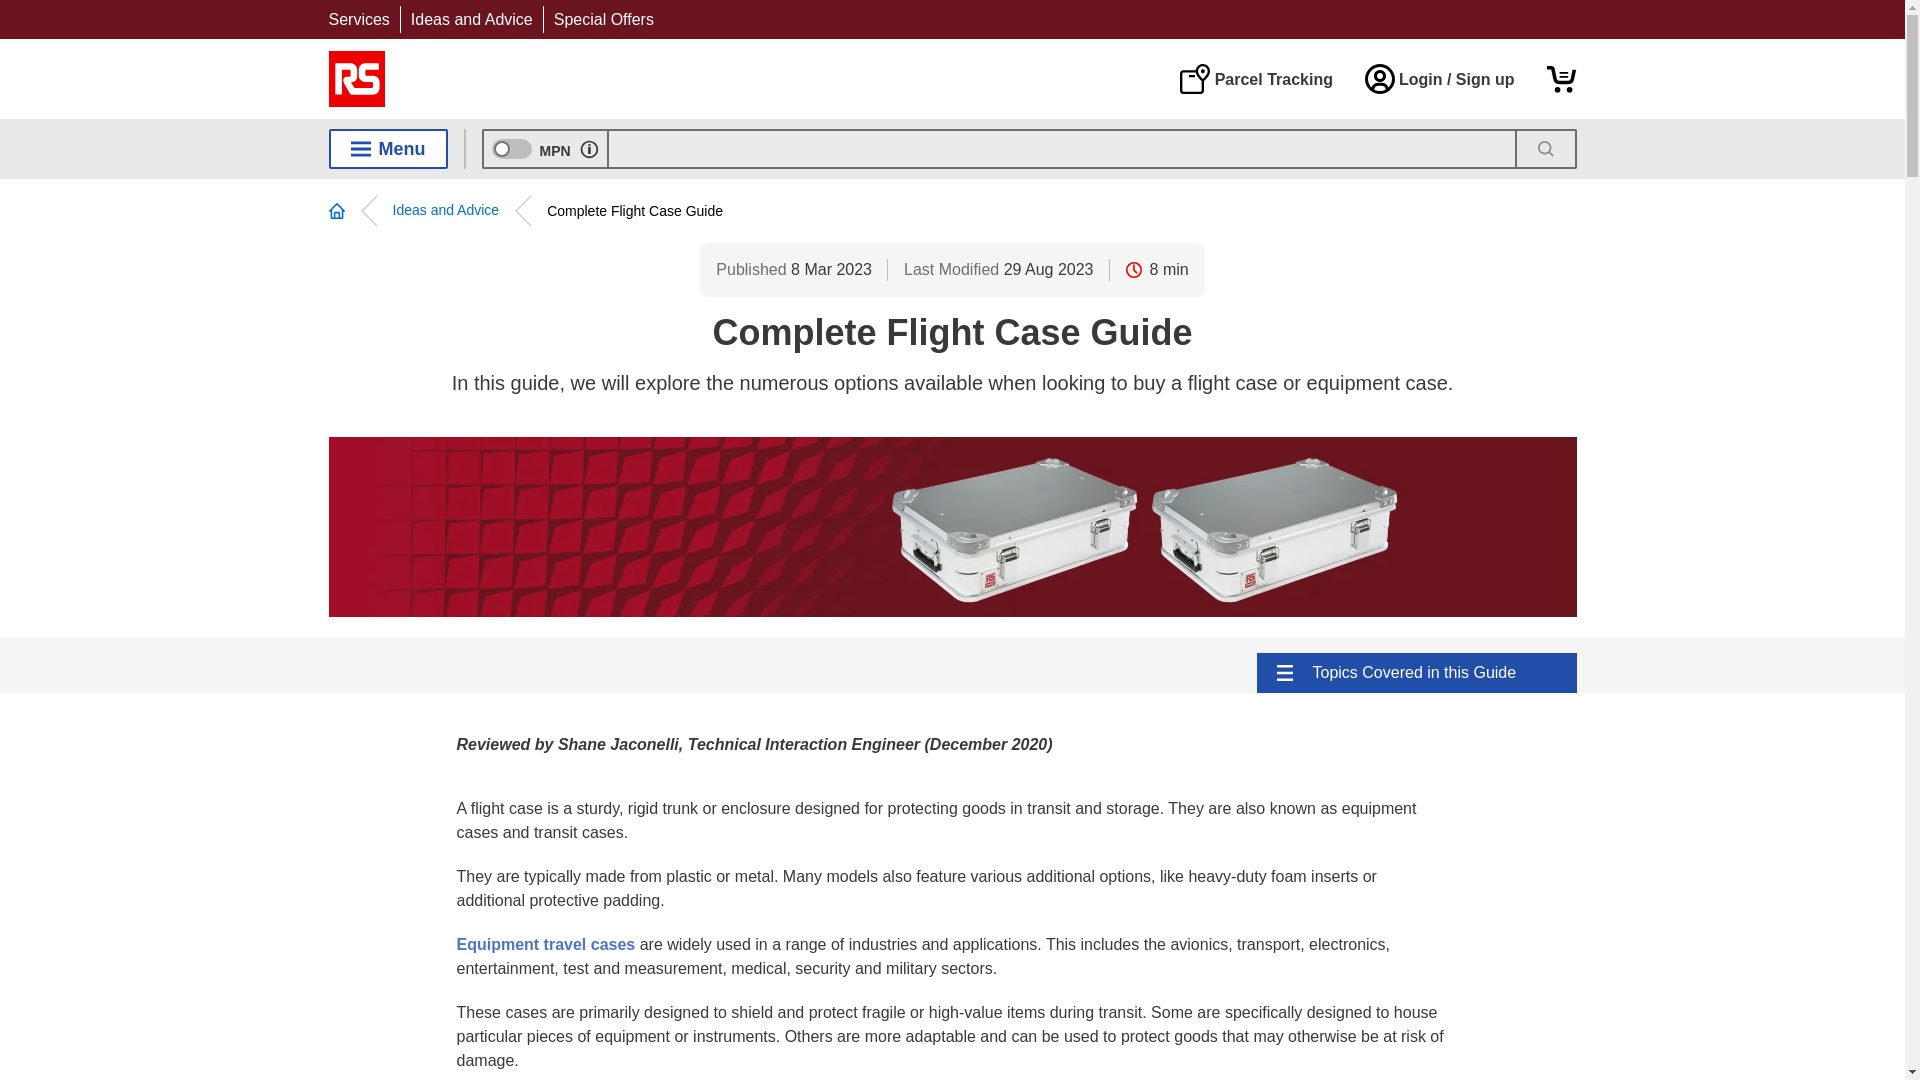 The image size is (1920, 1080). I want to click on Services, so click(358, 19).